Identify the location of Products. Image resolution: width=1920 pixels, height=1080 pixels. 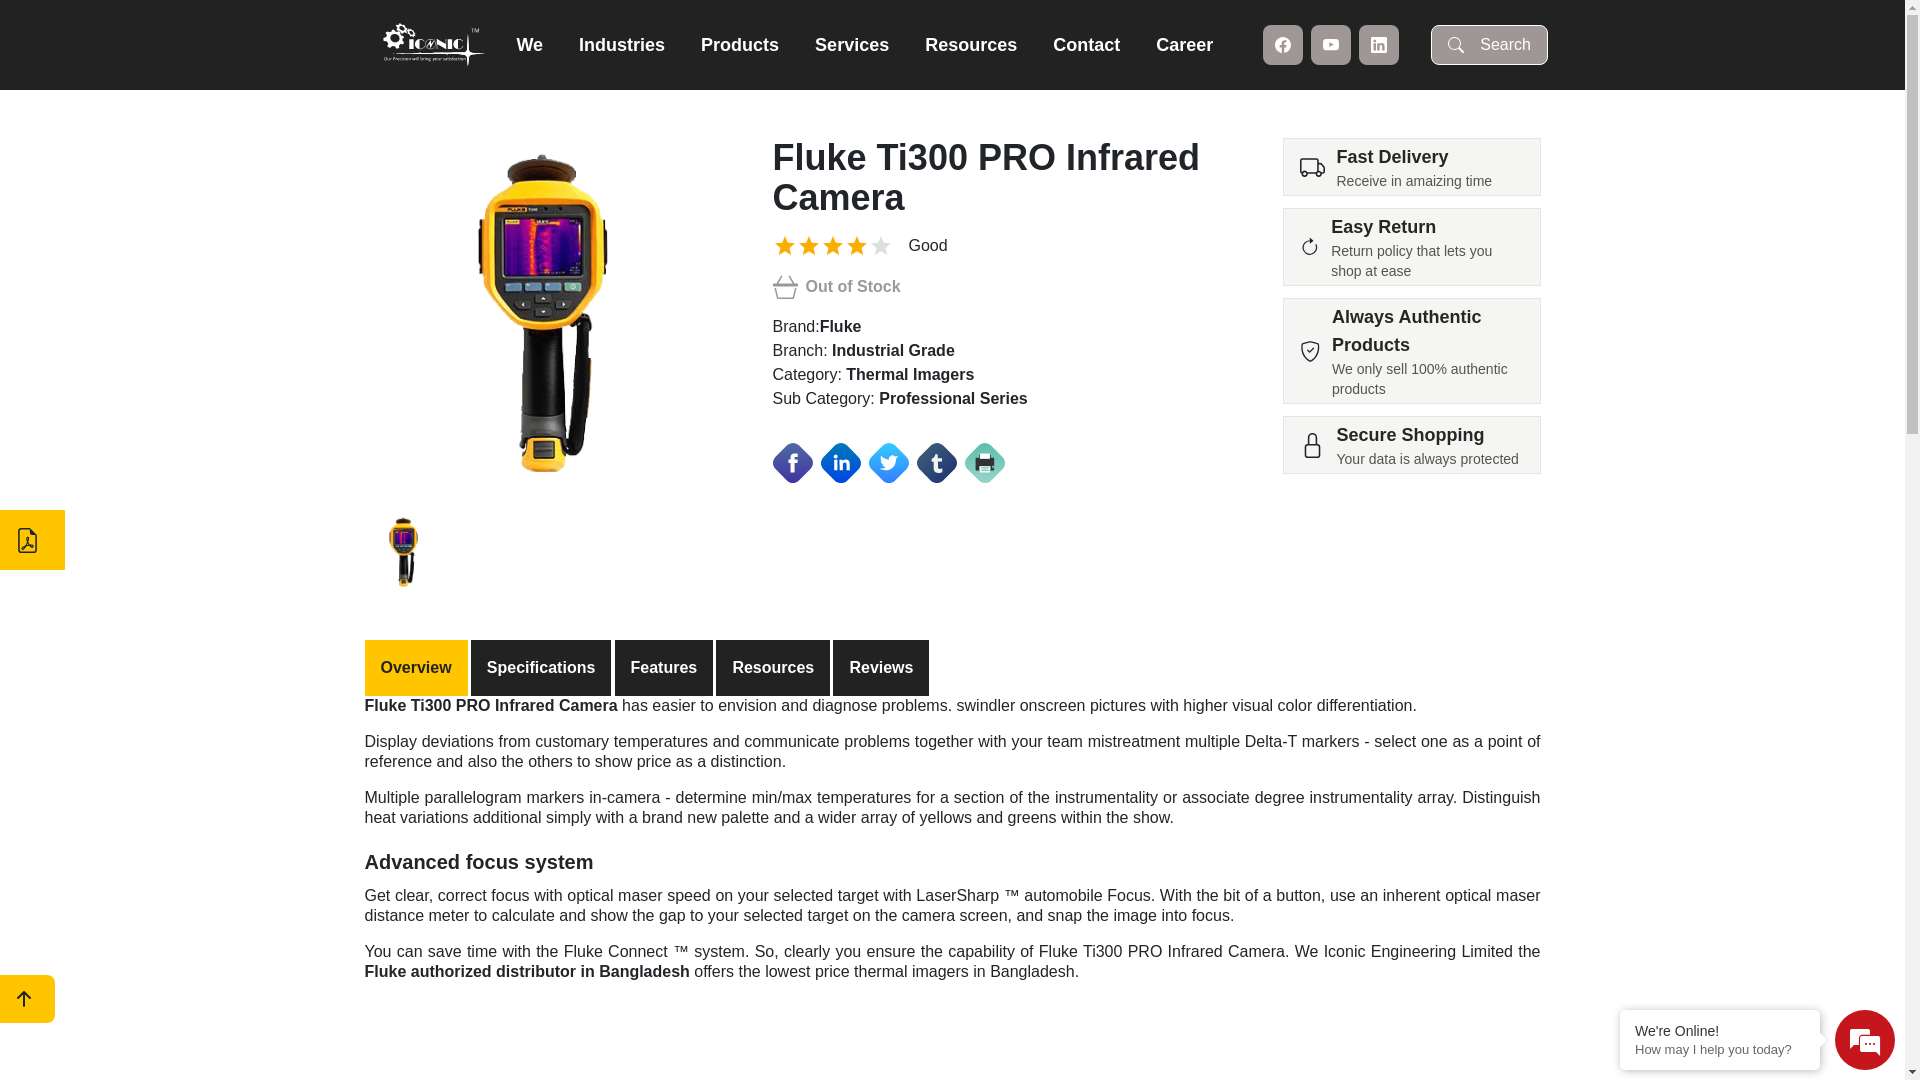
(740, 45).